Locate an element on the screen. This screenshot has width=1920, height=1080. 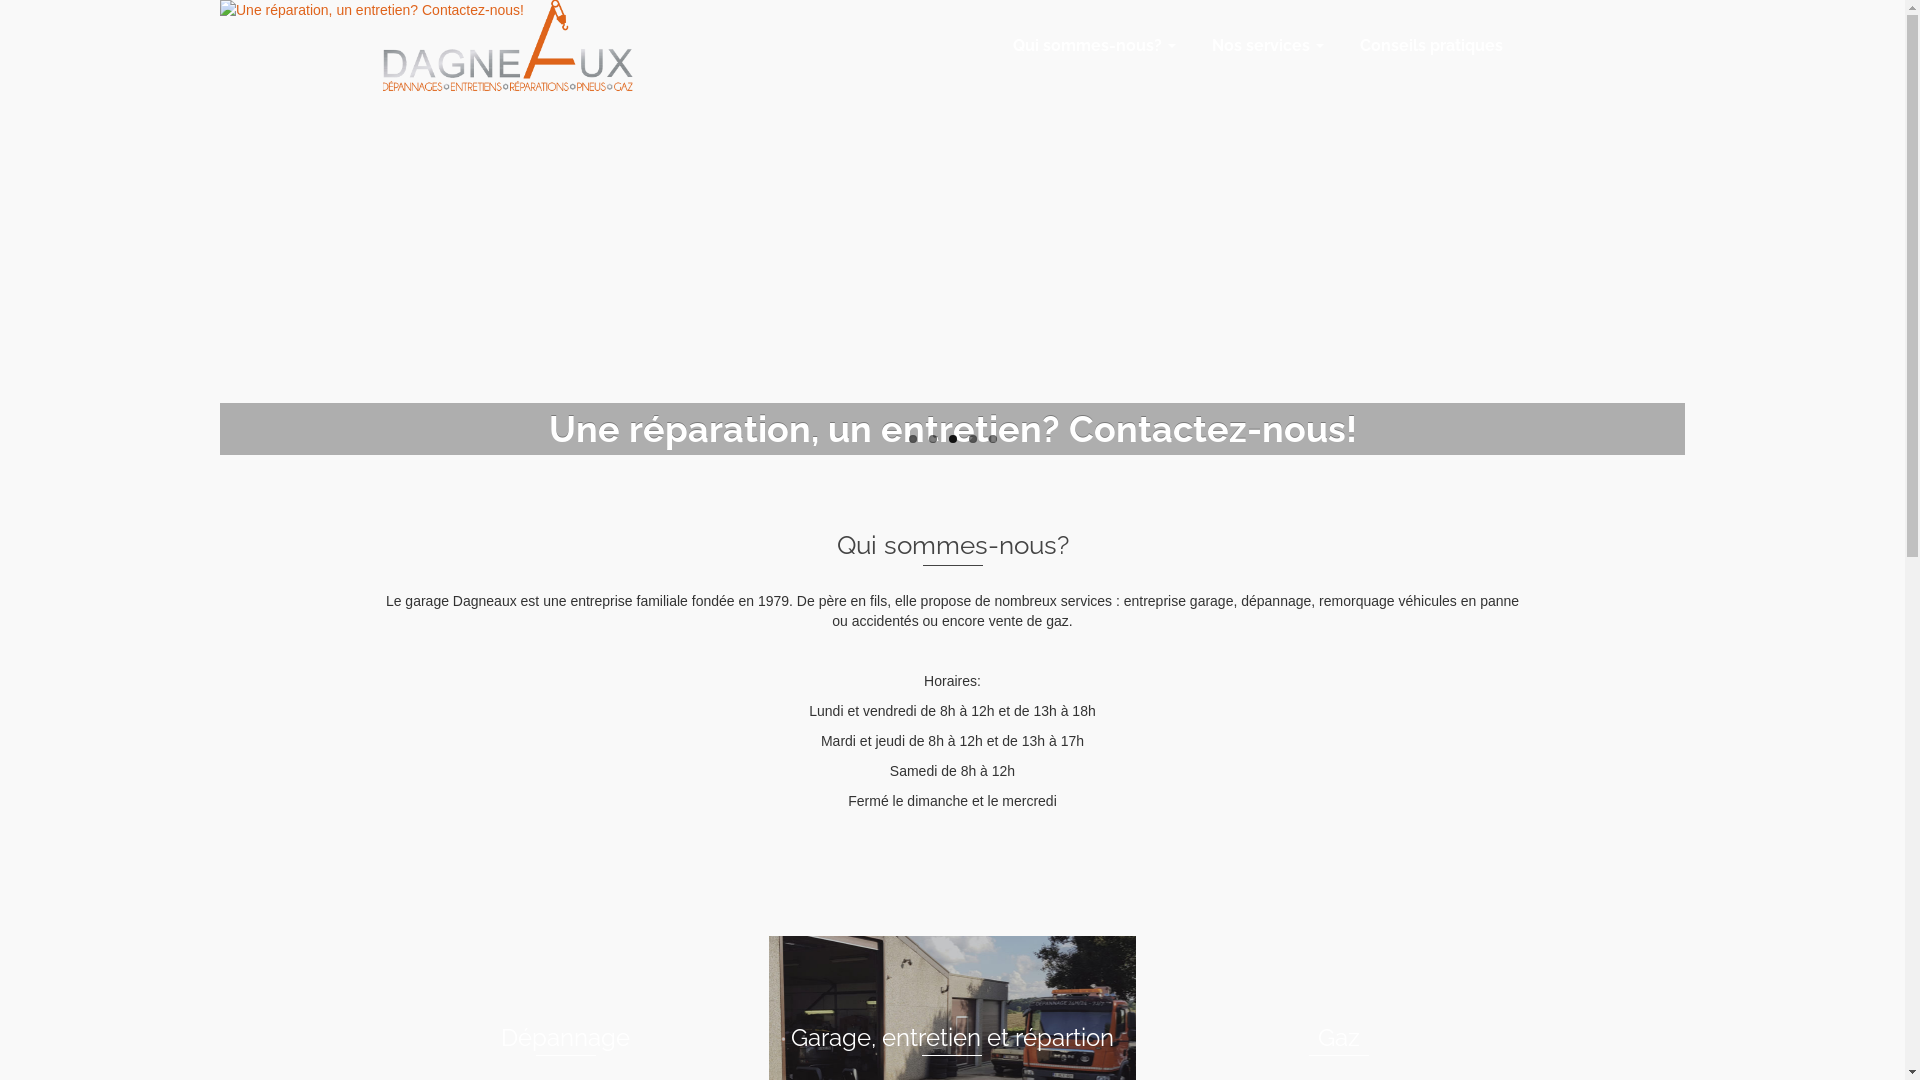
Qui sommes-nous? is located at coordinates (1092, 46).